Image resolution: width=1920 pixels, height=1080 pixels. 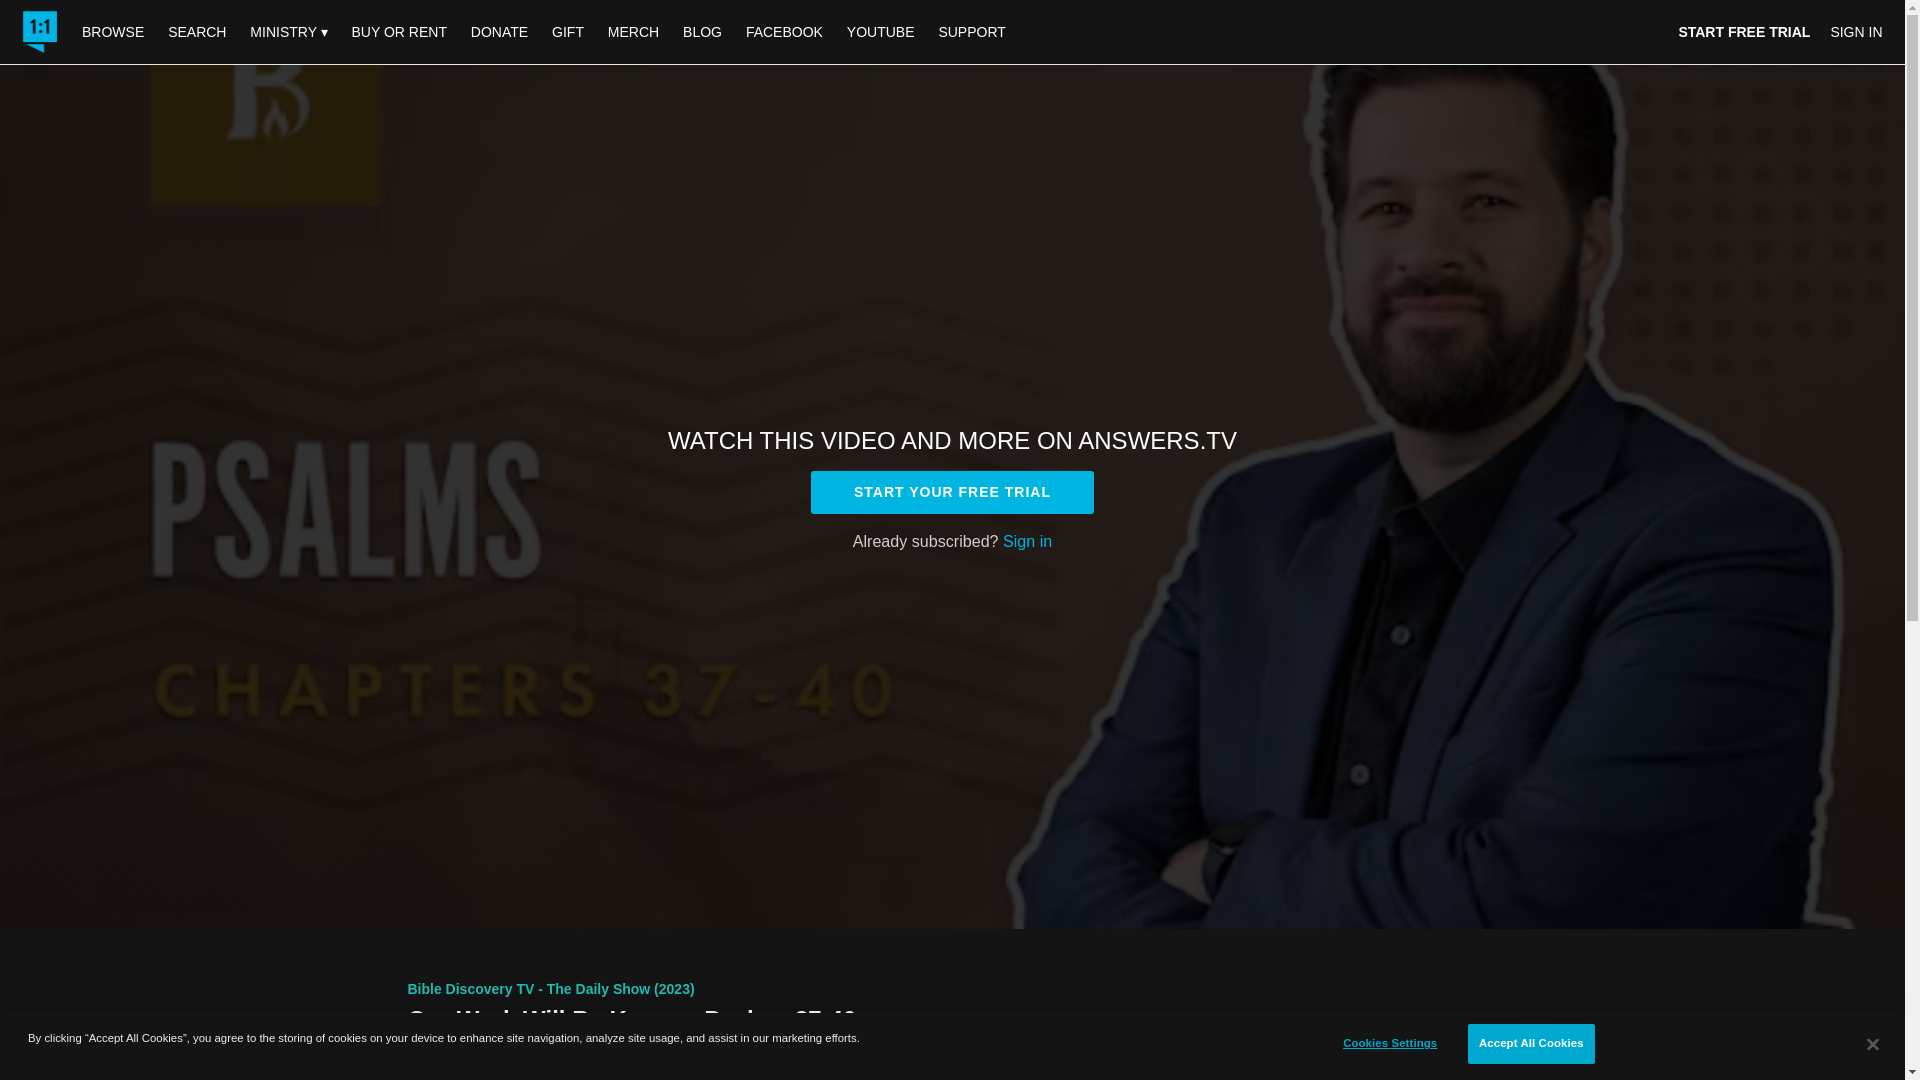 I want to click on BROWSE, so click(x=114, y=31).